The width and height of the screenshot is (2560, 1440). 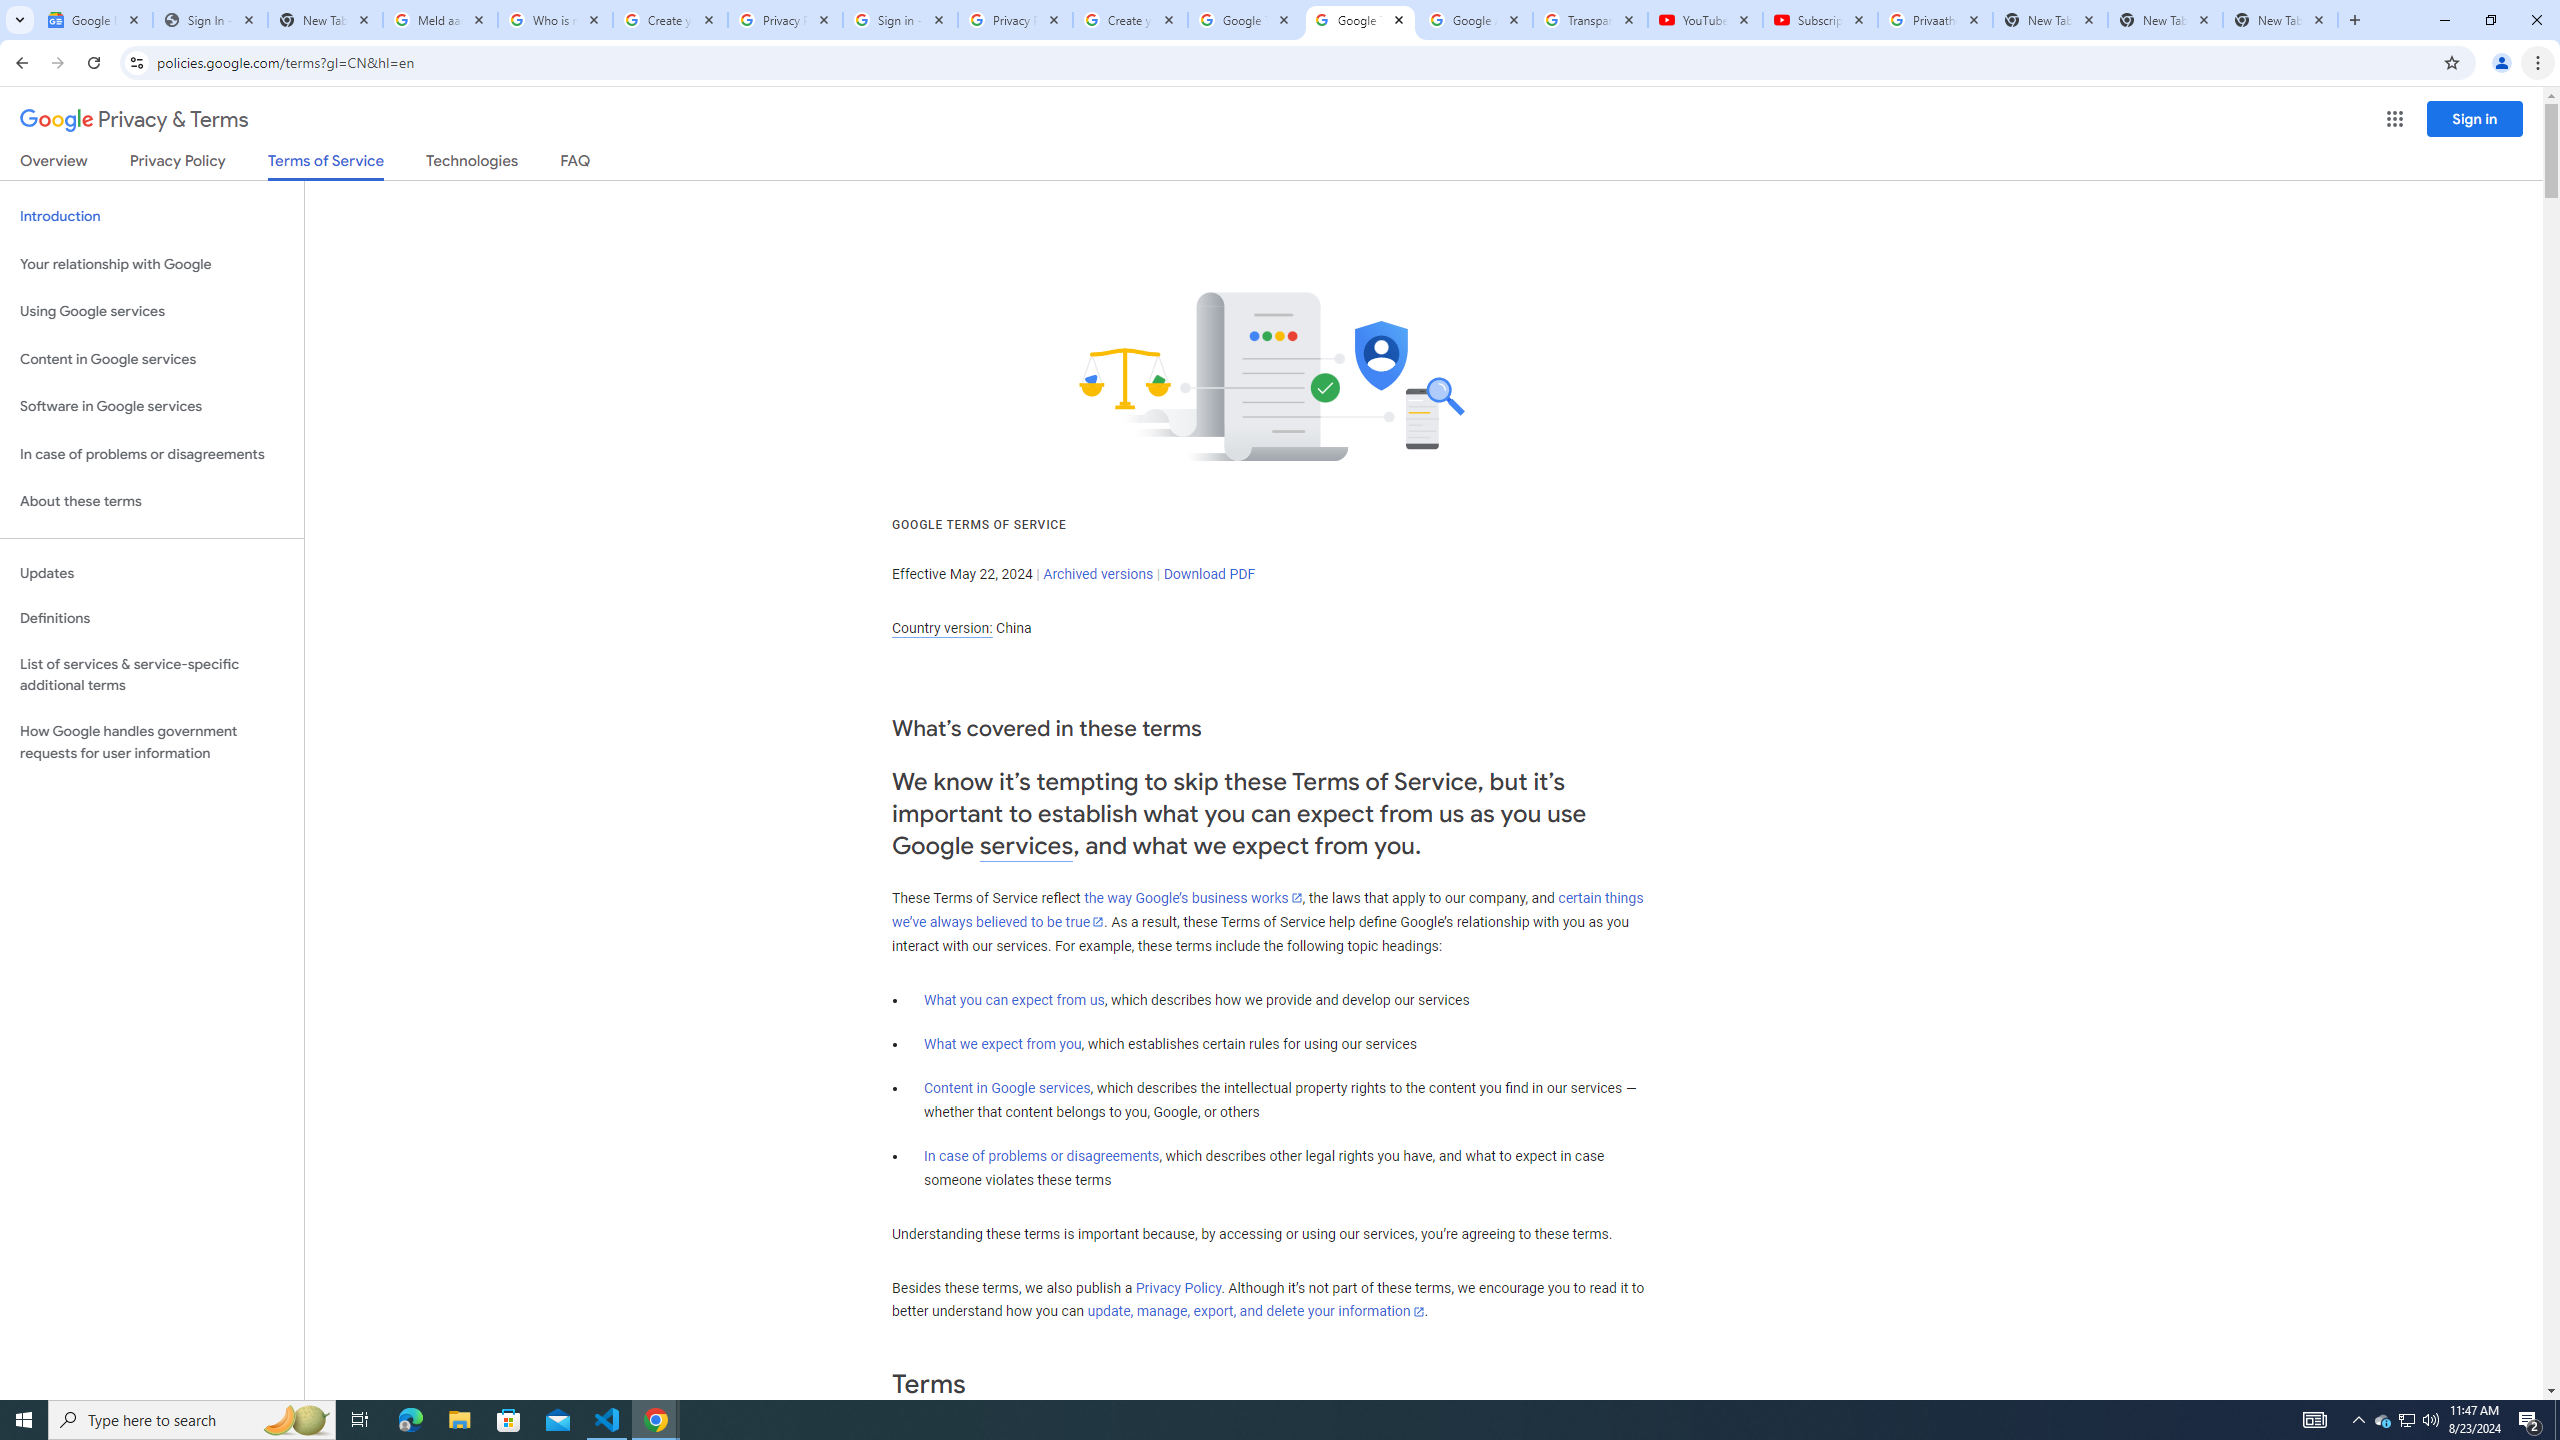 What do you see at coordinates (2280, 20) in the screenshot?
I see `New Tab` at bounding box center [2280, 20].